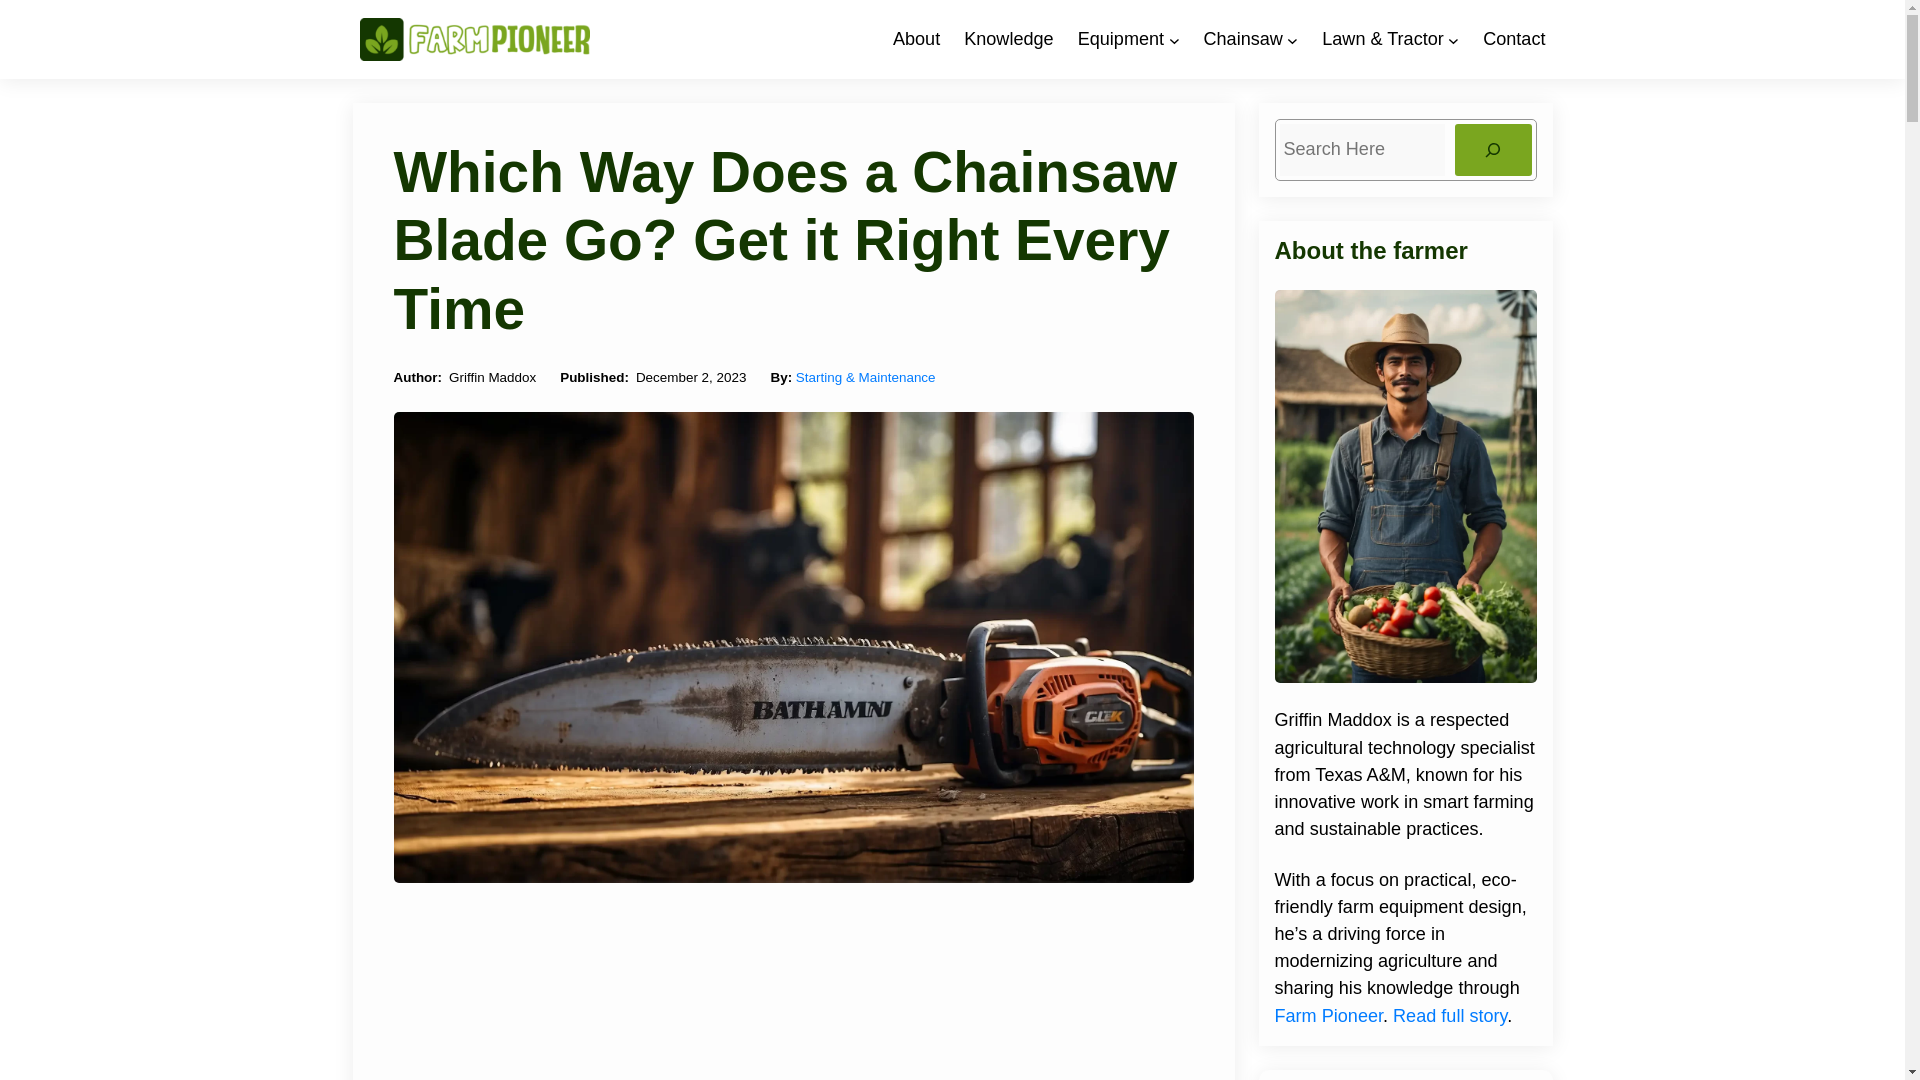 The height and width of the screenshot is (1080, 1920). I want to click on Chainsaw Insights, so click(1242, 40).